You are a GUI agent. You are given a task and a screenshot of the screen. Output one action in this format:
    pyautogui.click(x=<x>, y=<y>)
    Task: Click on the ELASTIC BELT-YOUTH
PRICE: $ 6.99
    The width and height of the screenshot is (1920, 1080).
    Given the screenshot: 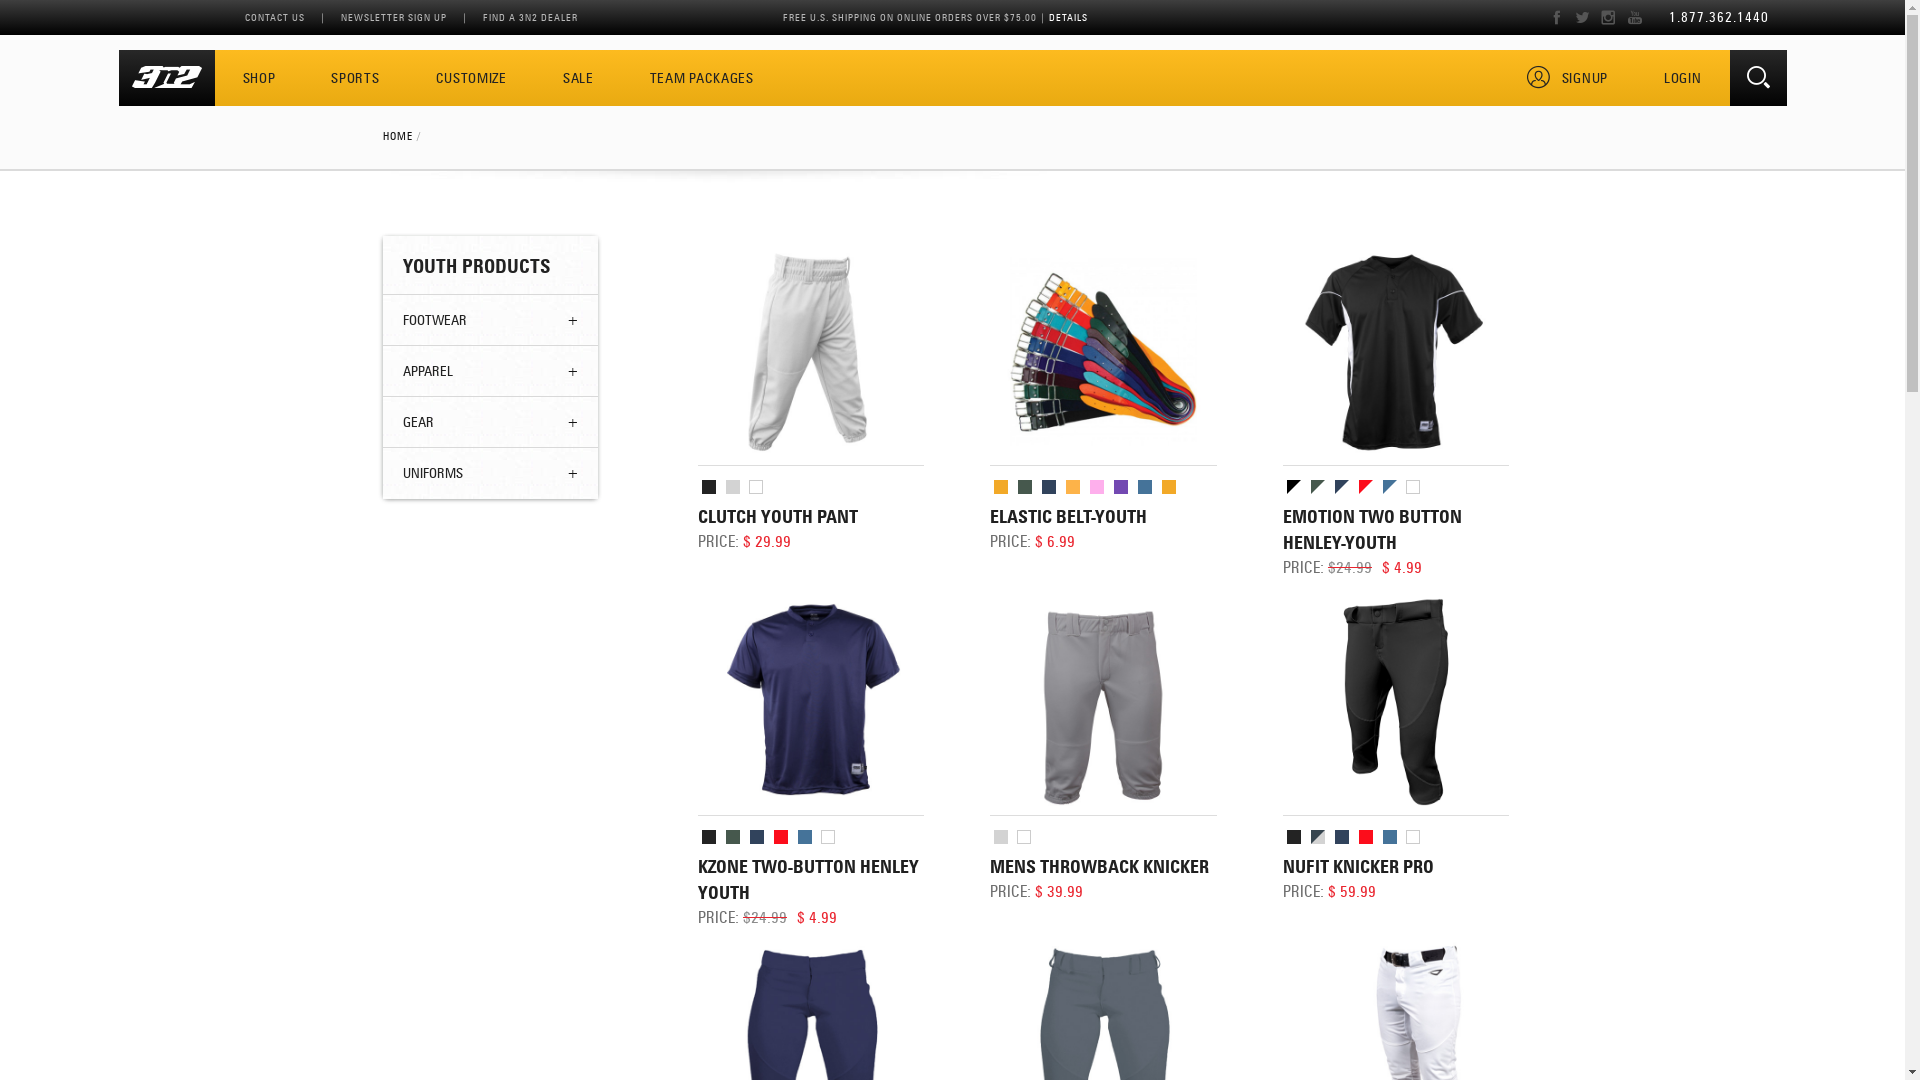 What is the action you would take?
    pyautogui.click(x=1098, y=411)
    